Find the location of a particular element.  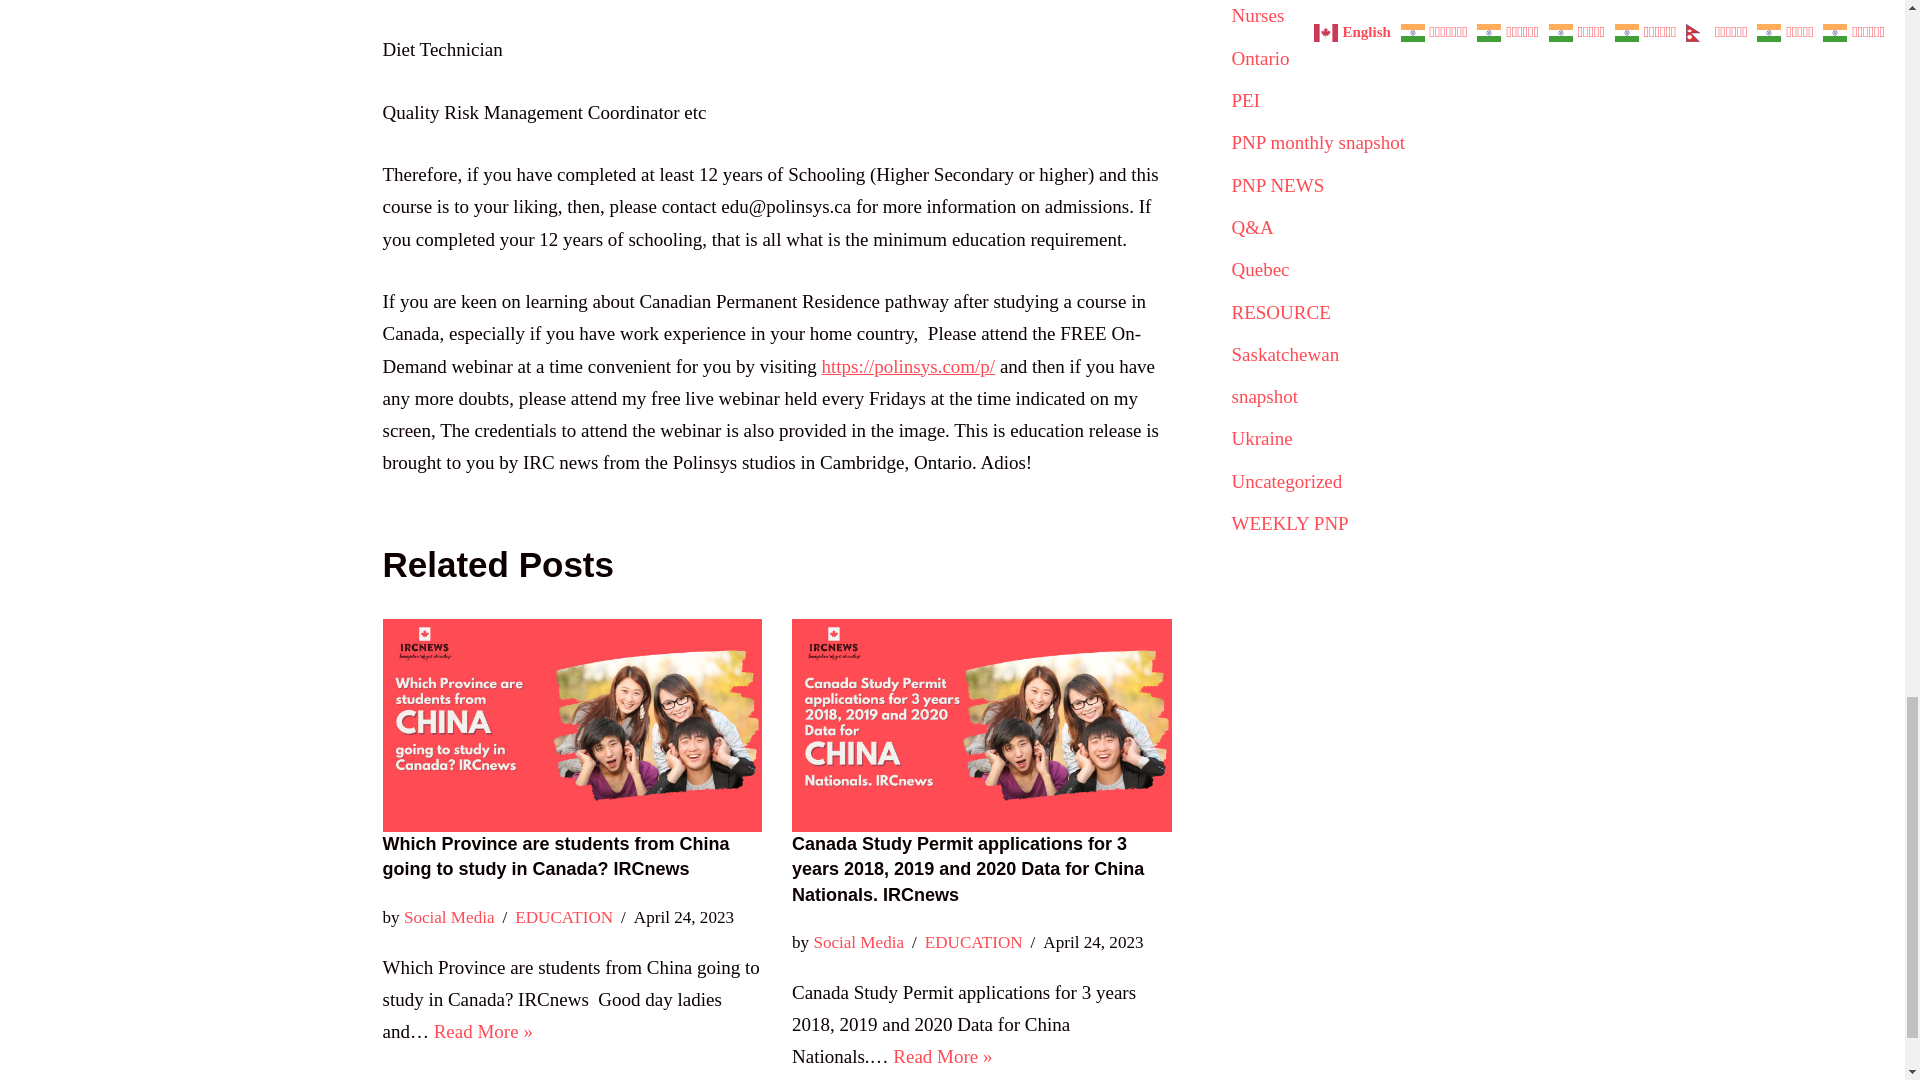

Posts by Social Media is located at coordinates (858, 942).